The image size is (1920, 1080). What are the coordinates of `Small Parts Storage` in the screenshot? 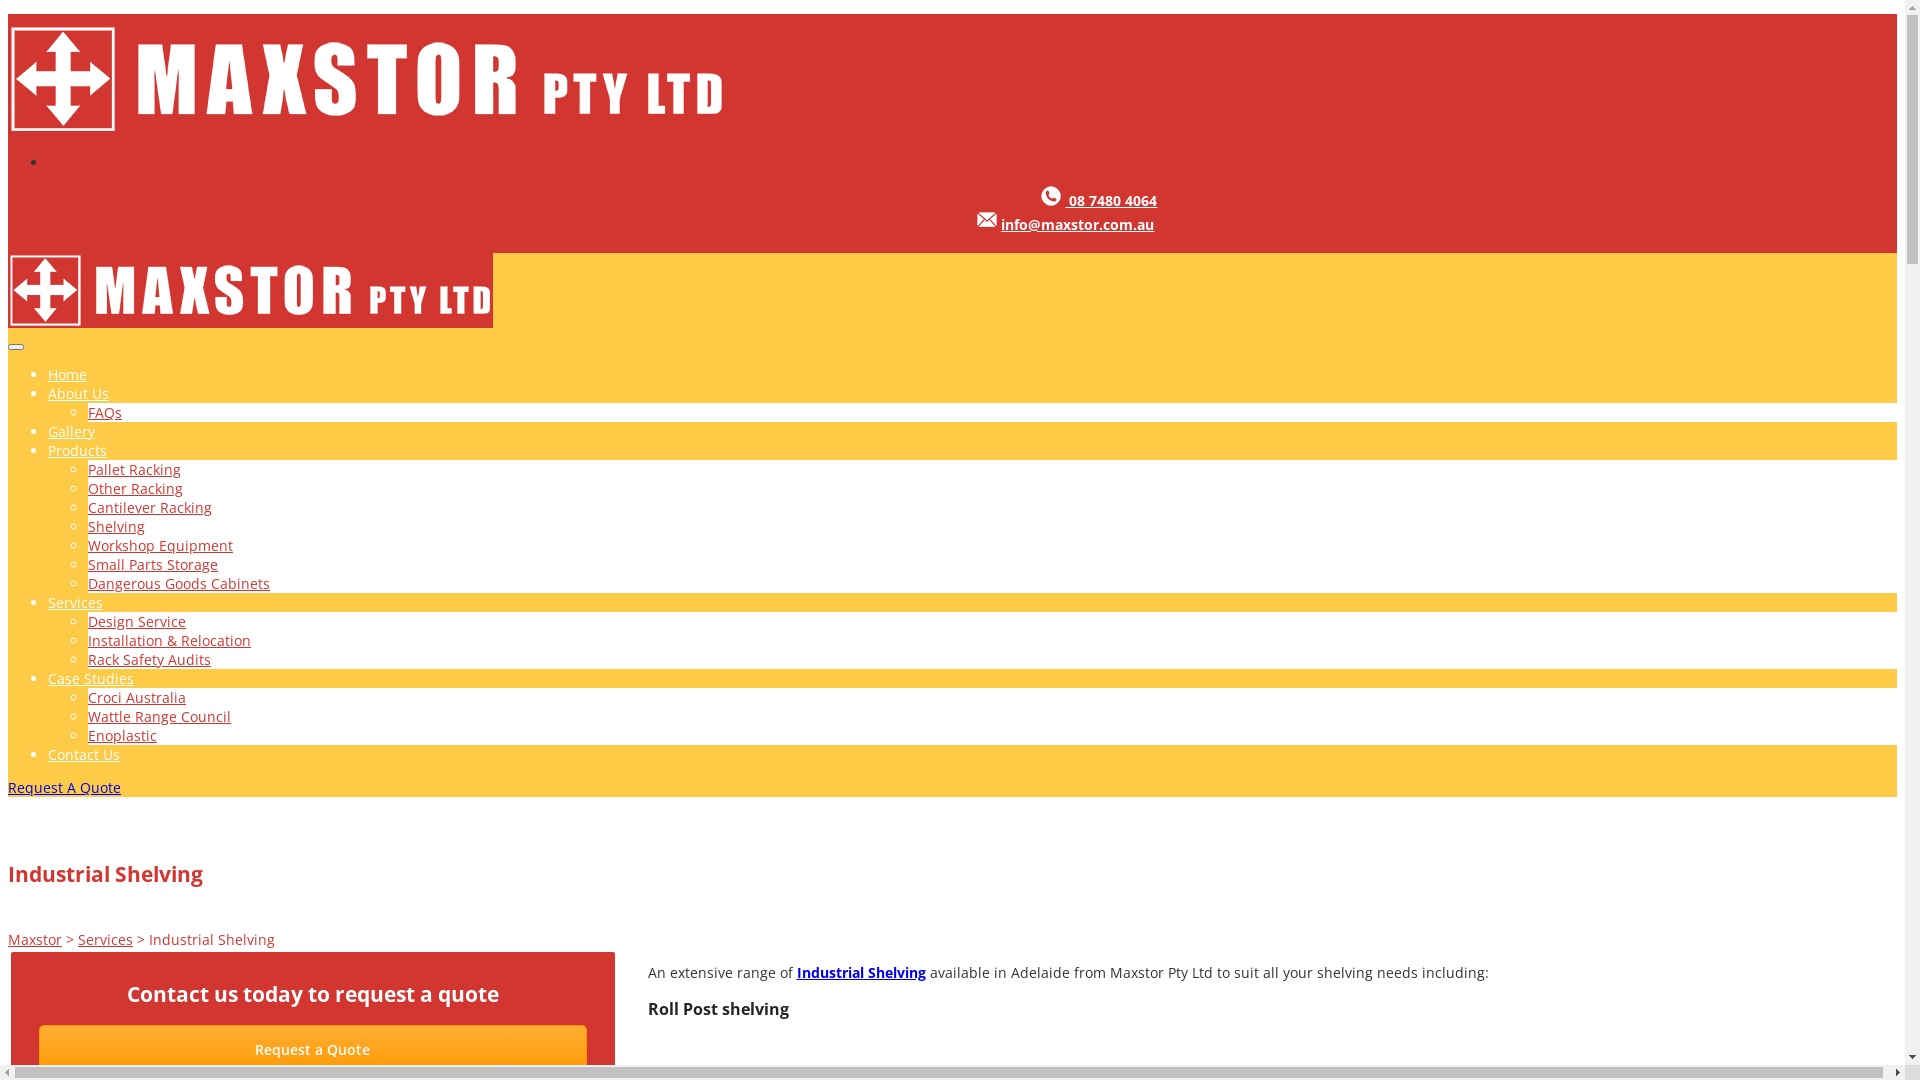 It's located at (153, 564).